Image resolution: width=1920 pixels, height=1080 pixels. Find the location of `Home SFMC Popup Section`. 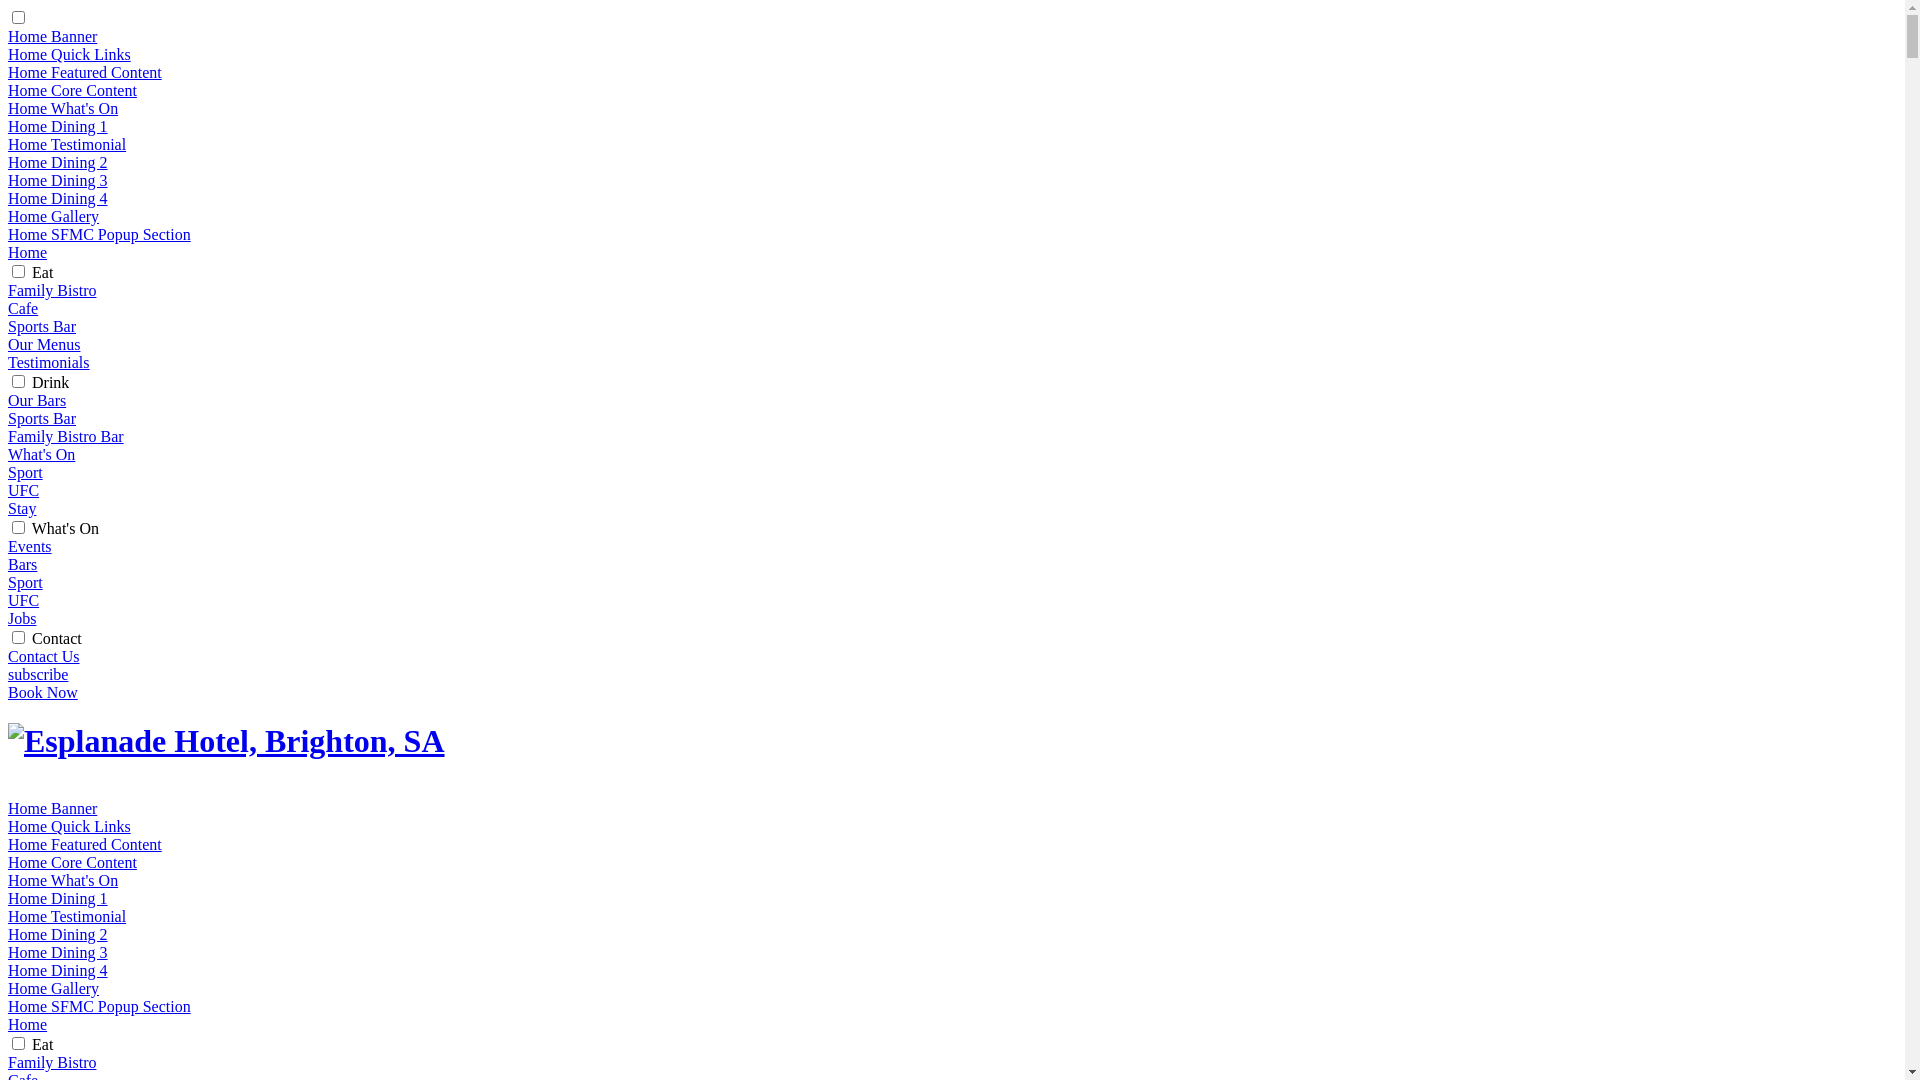

Home SFMC Popup Section is located at coordinates (100, 1006).